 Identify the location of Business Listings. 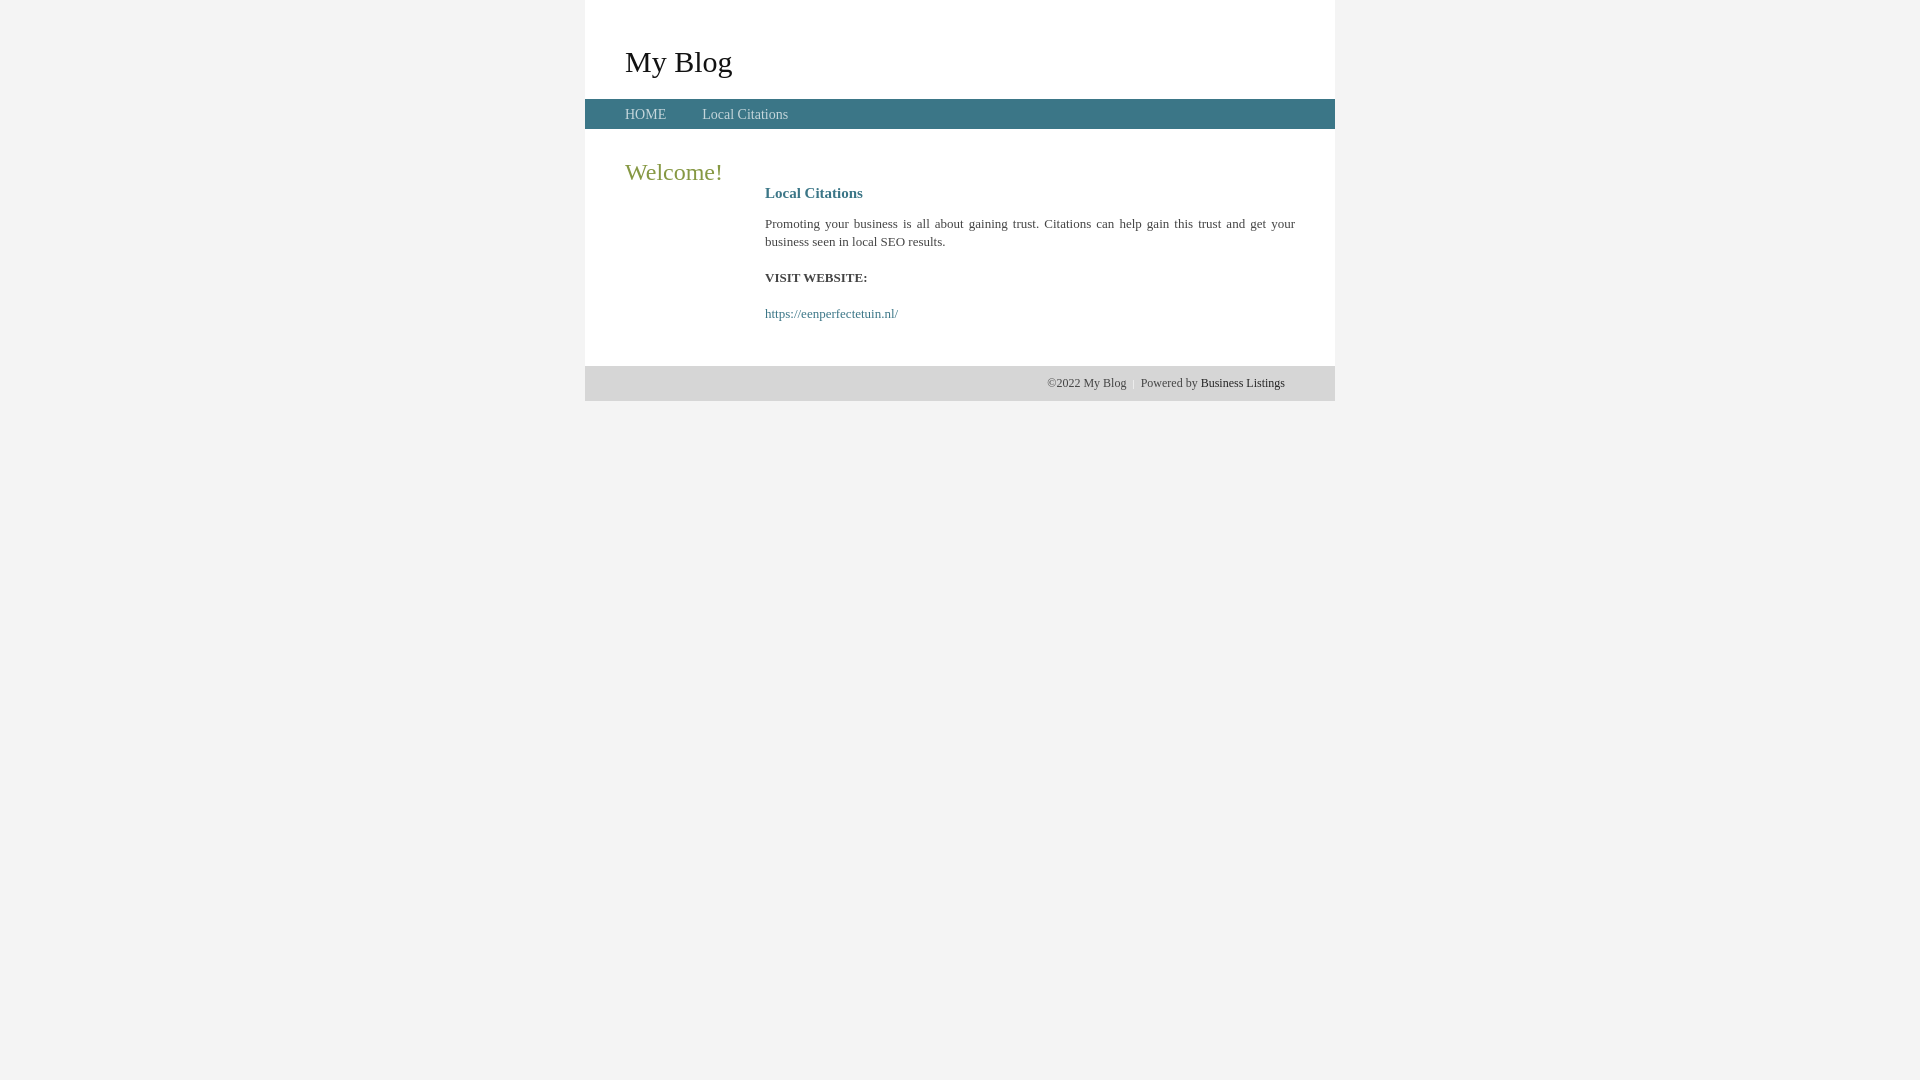
(1243, 383).